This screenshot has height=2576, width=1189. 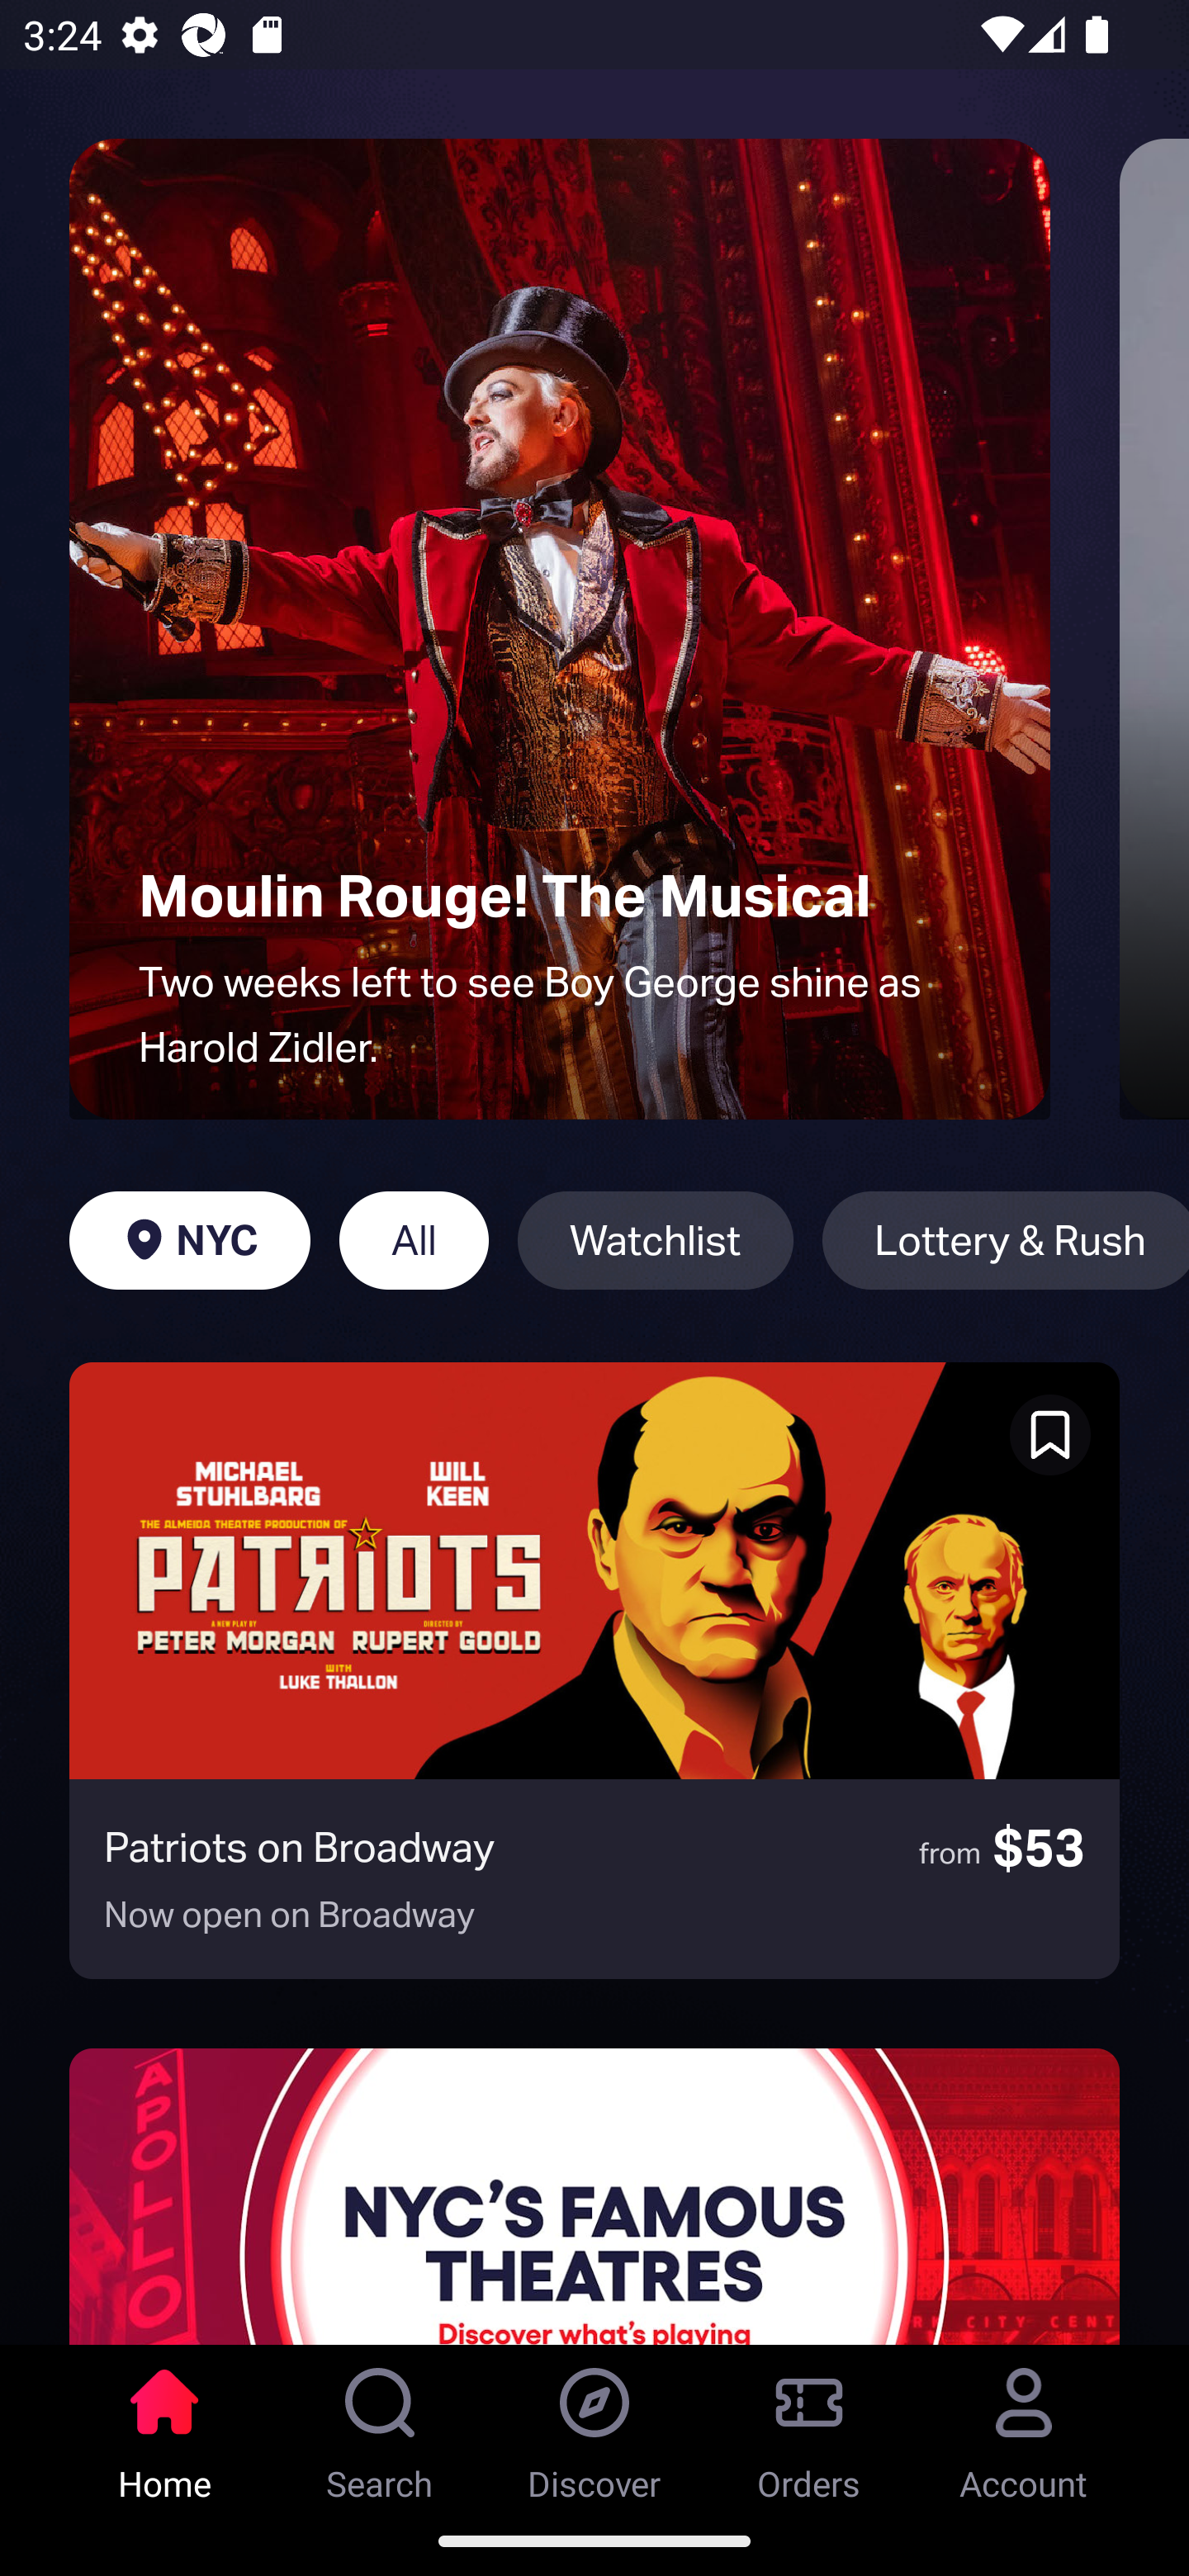 I want to click on Lottery & Rush, so click(x=1006, y=1240).